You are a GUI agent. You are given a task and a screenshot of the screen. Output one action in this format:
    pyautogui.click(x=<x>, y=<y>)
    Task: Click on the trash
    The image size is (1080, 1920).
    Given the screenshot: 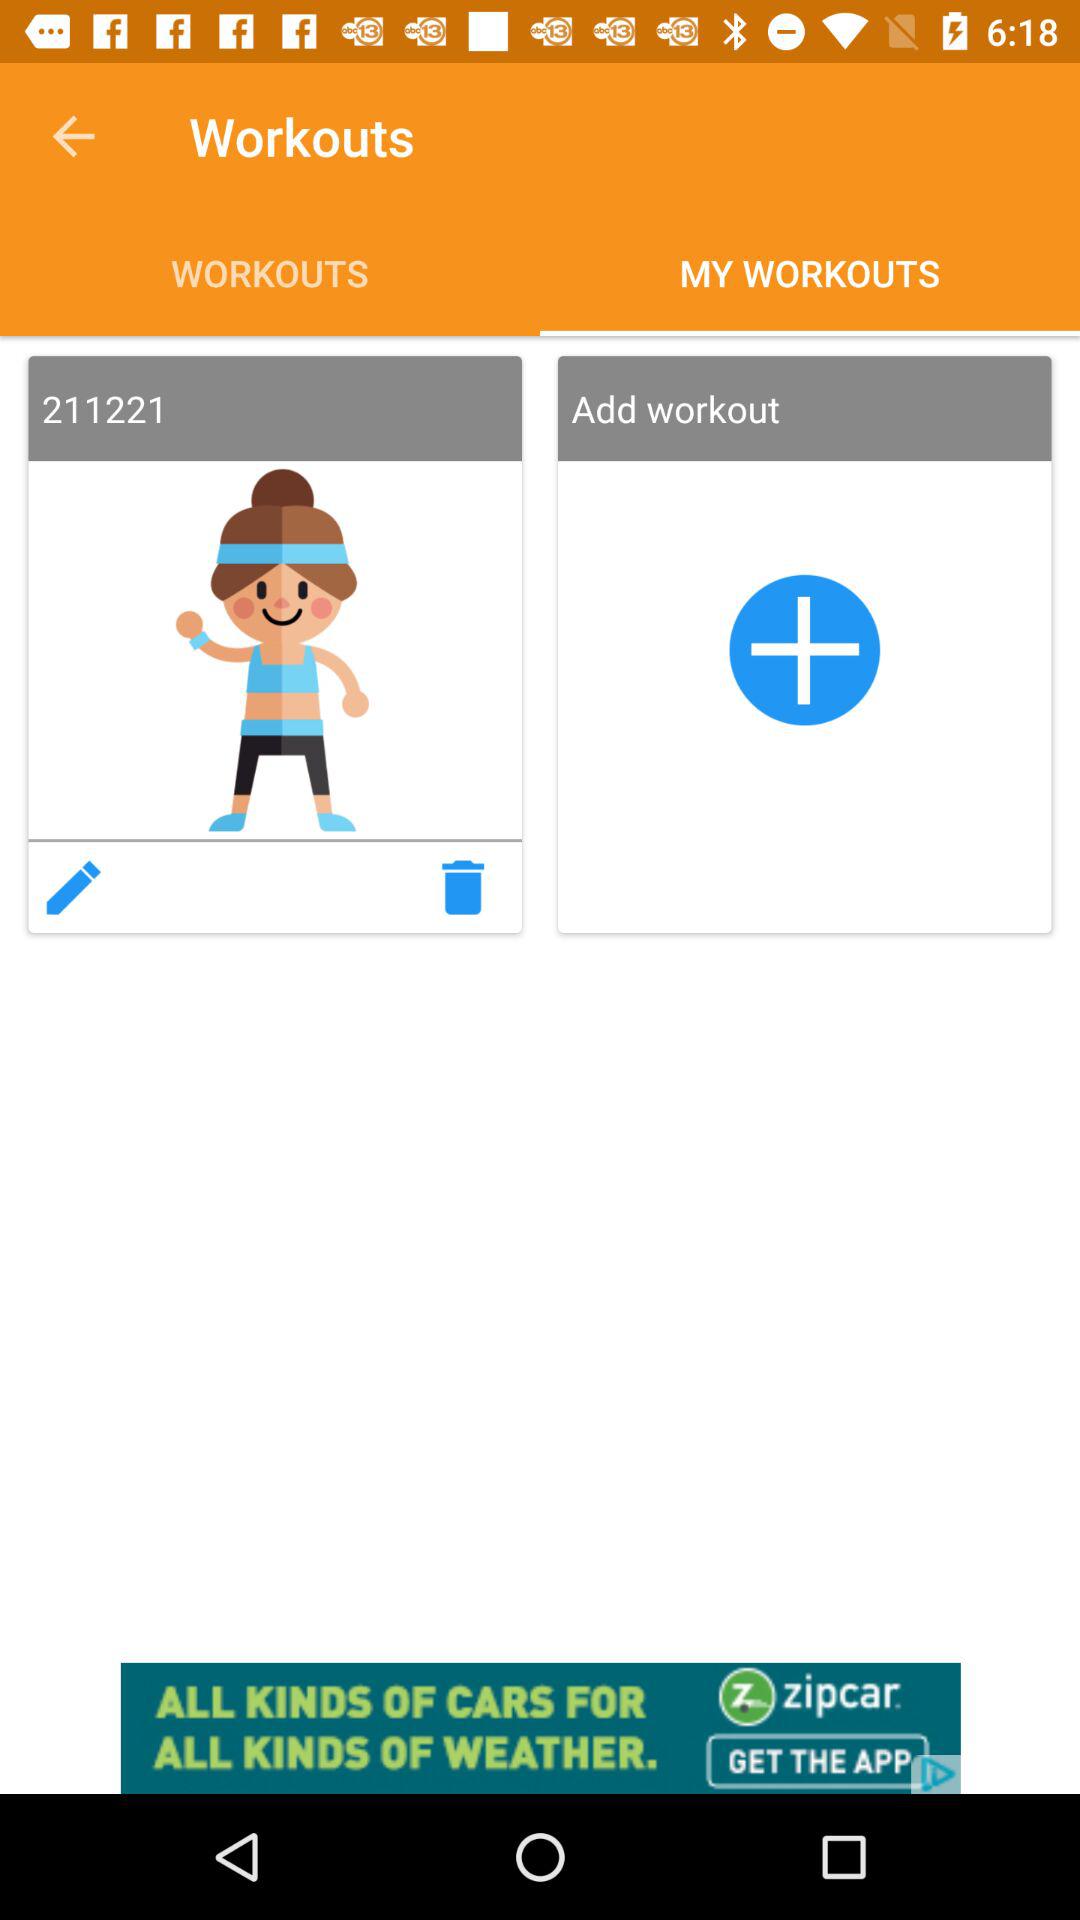 What is the action you would take?
    pyautogui.click(x=470, y=887)
    